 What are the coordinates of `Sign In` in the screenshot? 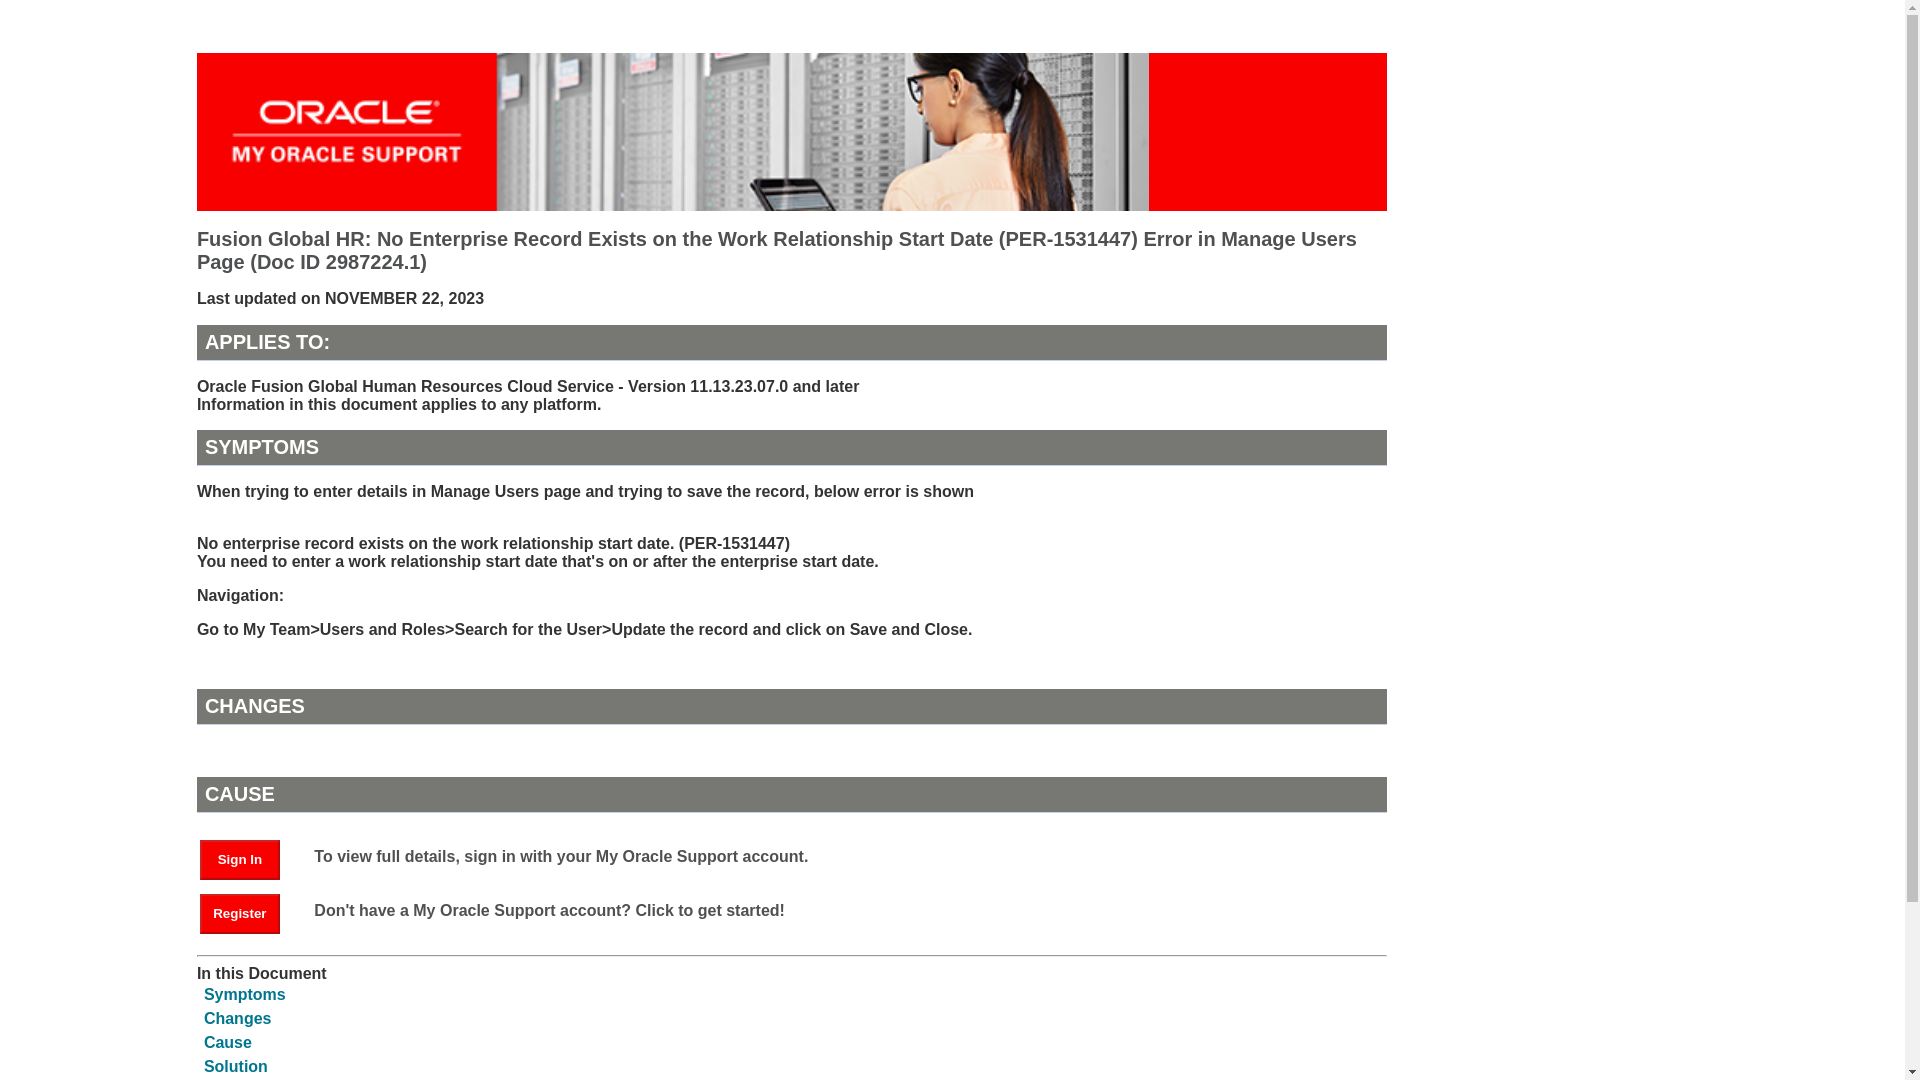 It's located at (240, 860).